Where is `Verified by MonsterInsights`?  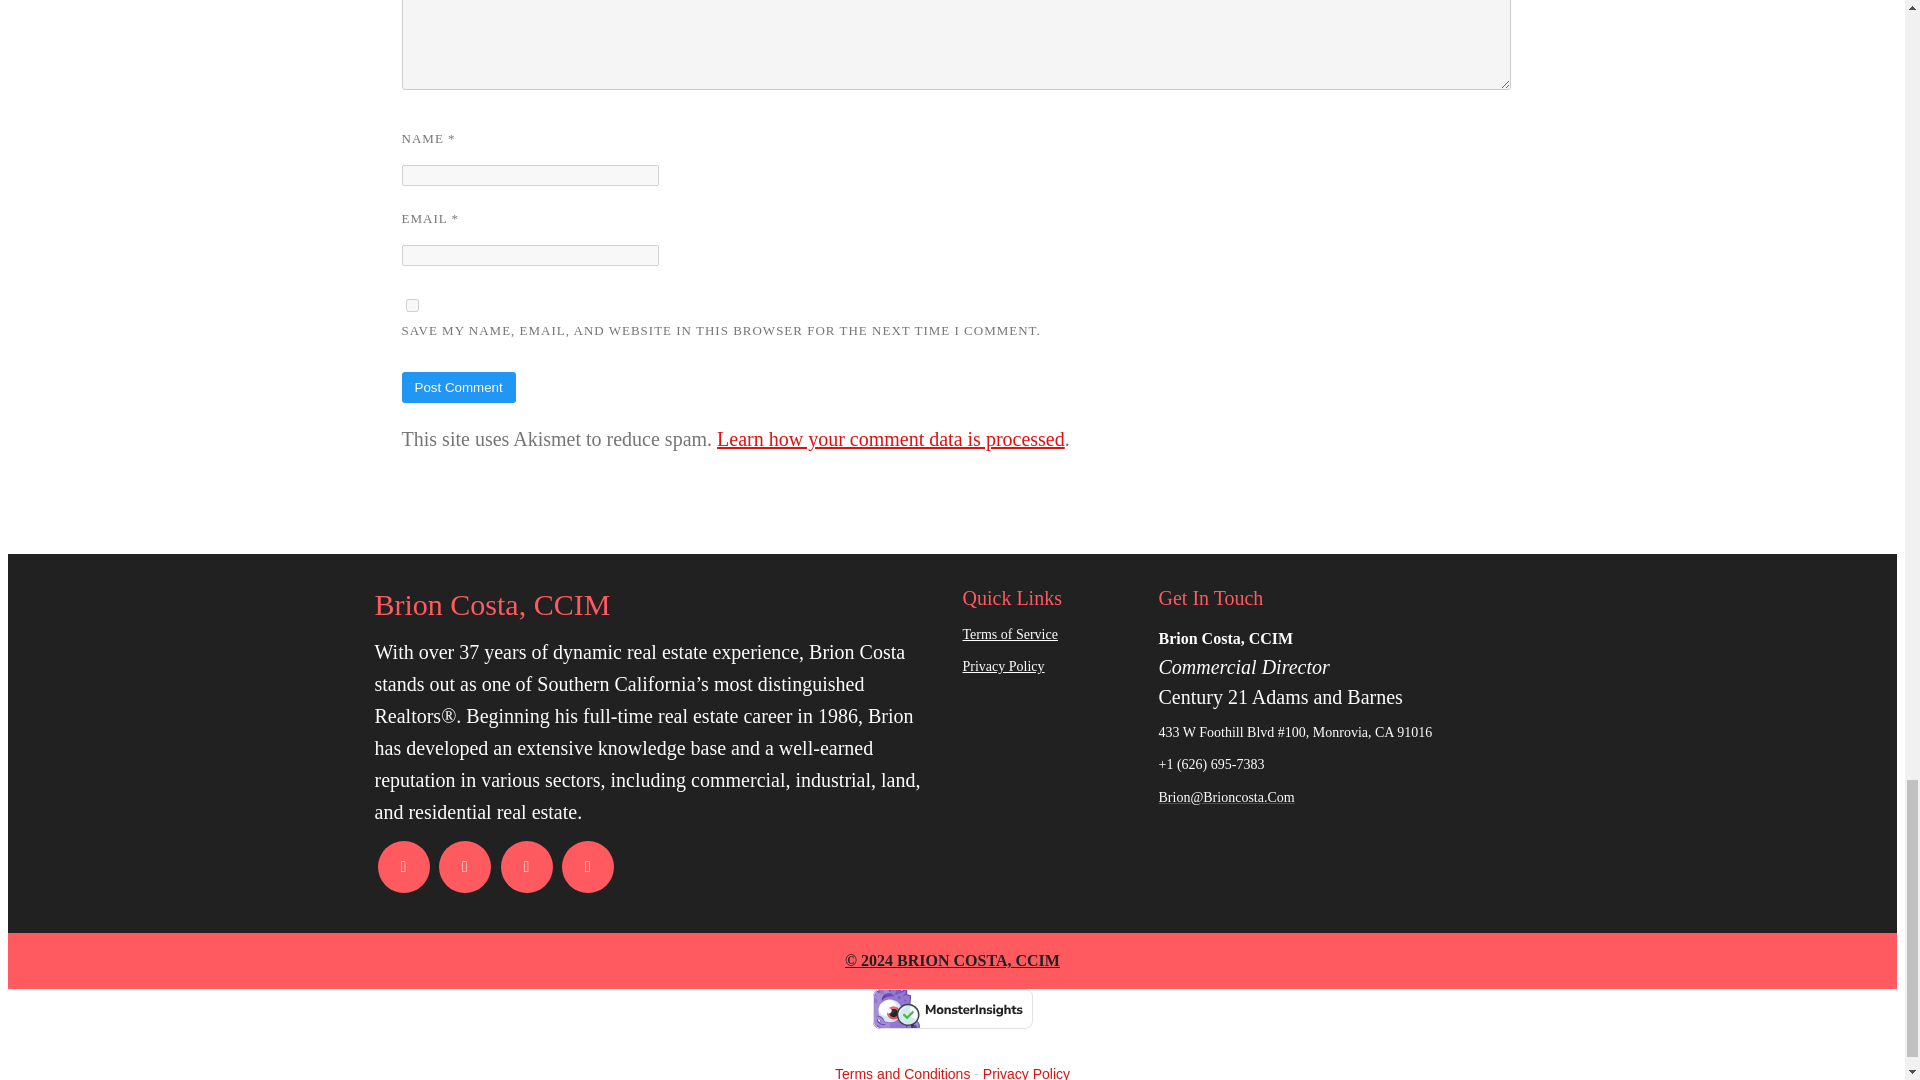
Verified by MonsterInsights is located at coordinates (952, 1009).